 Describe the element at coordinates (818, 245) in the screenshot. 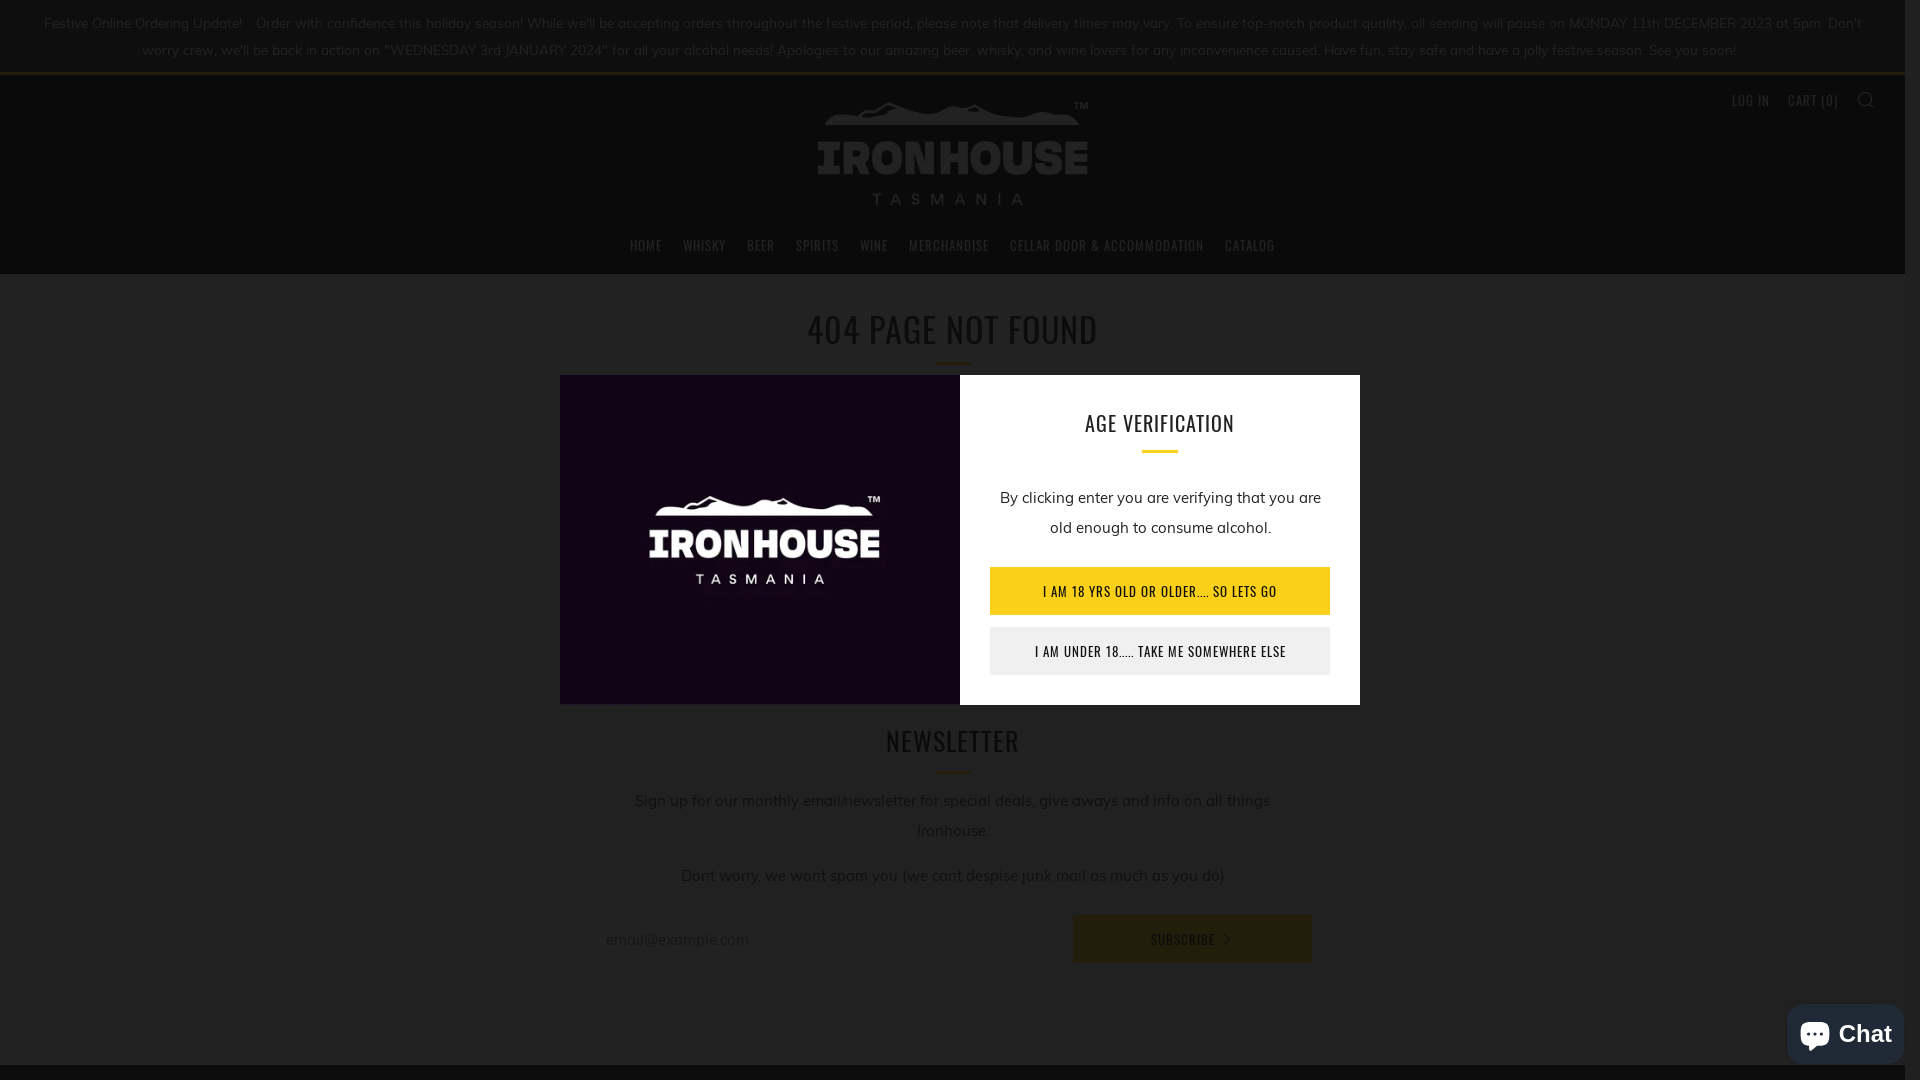

I see `SPIRITS` at that location.